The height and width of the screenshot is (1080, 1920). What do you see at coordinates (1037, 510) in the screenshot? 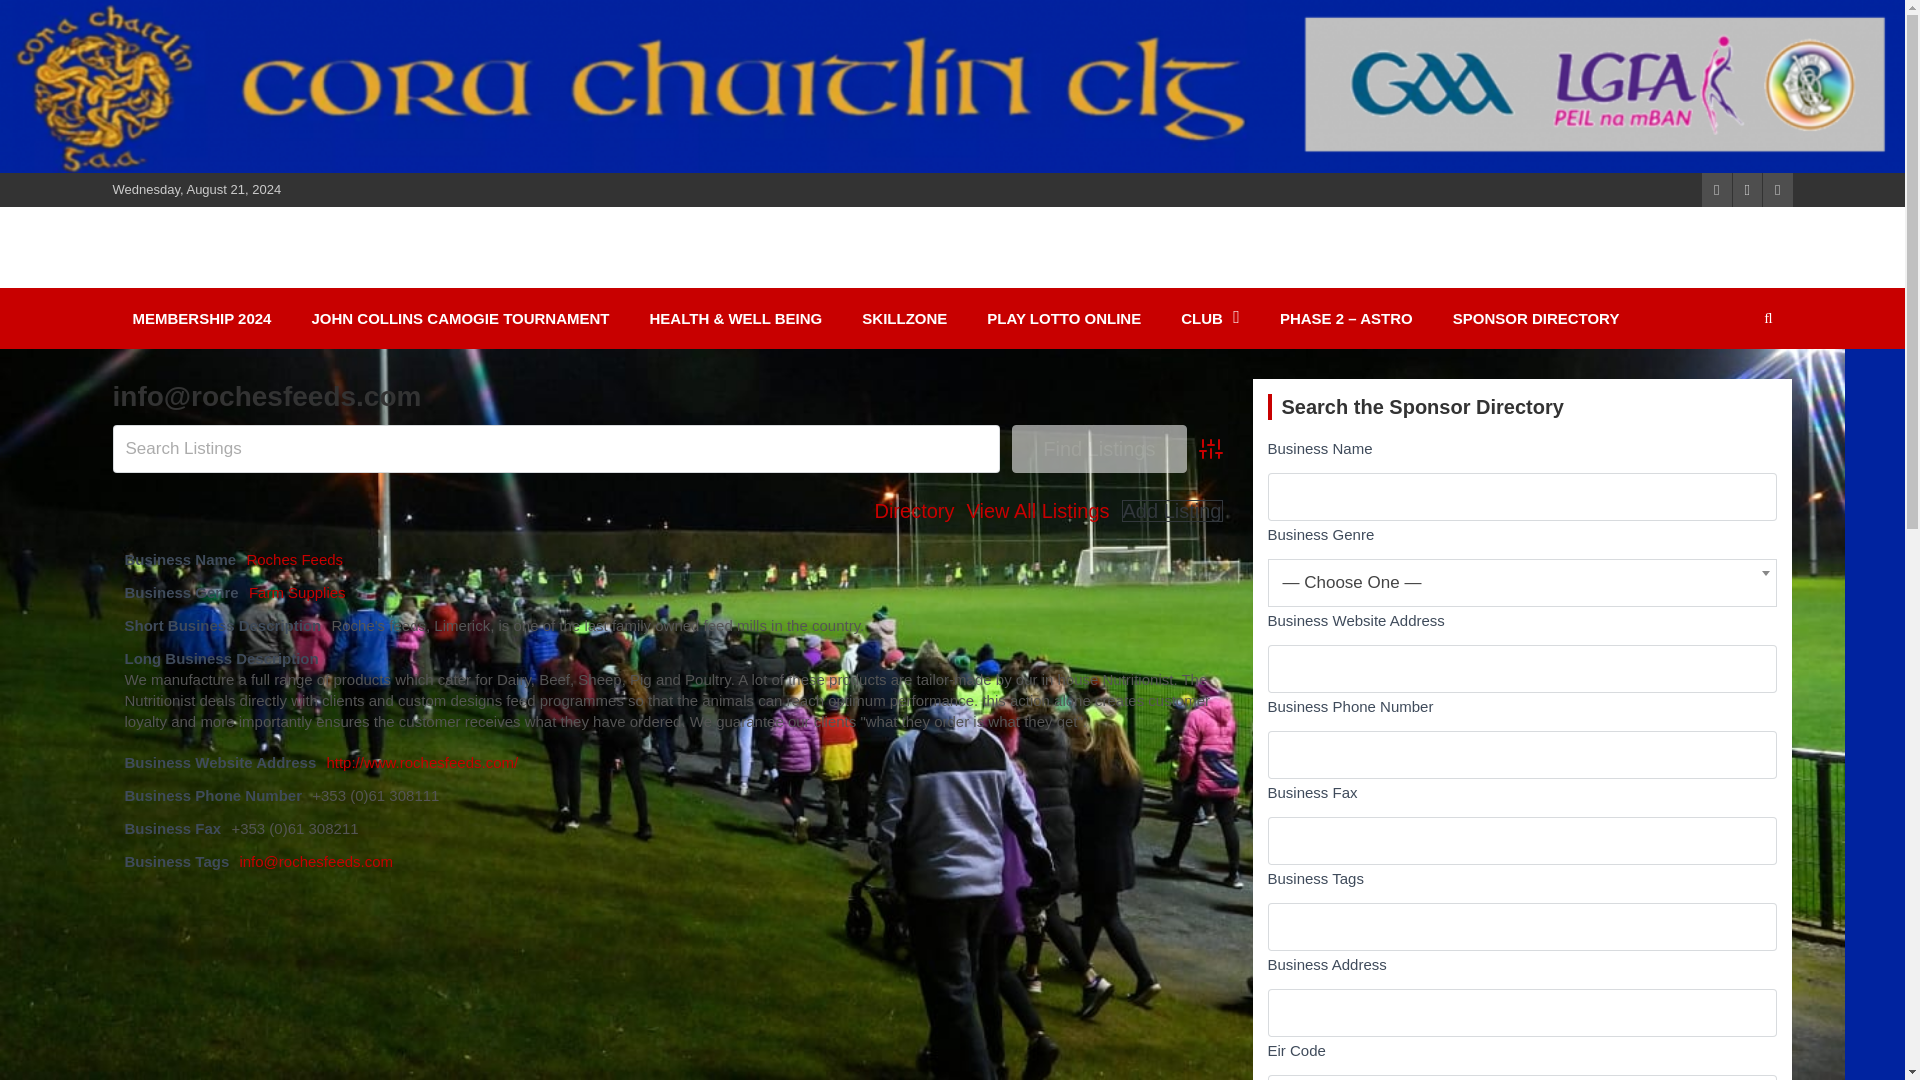
I see `View All Listings` at bounding box center [1037, 510].